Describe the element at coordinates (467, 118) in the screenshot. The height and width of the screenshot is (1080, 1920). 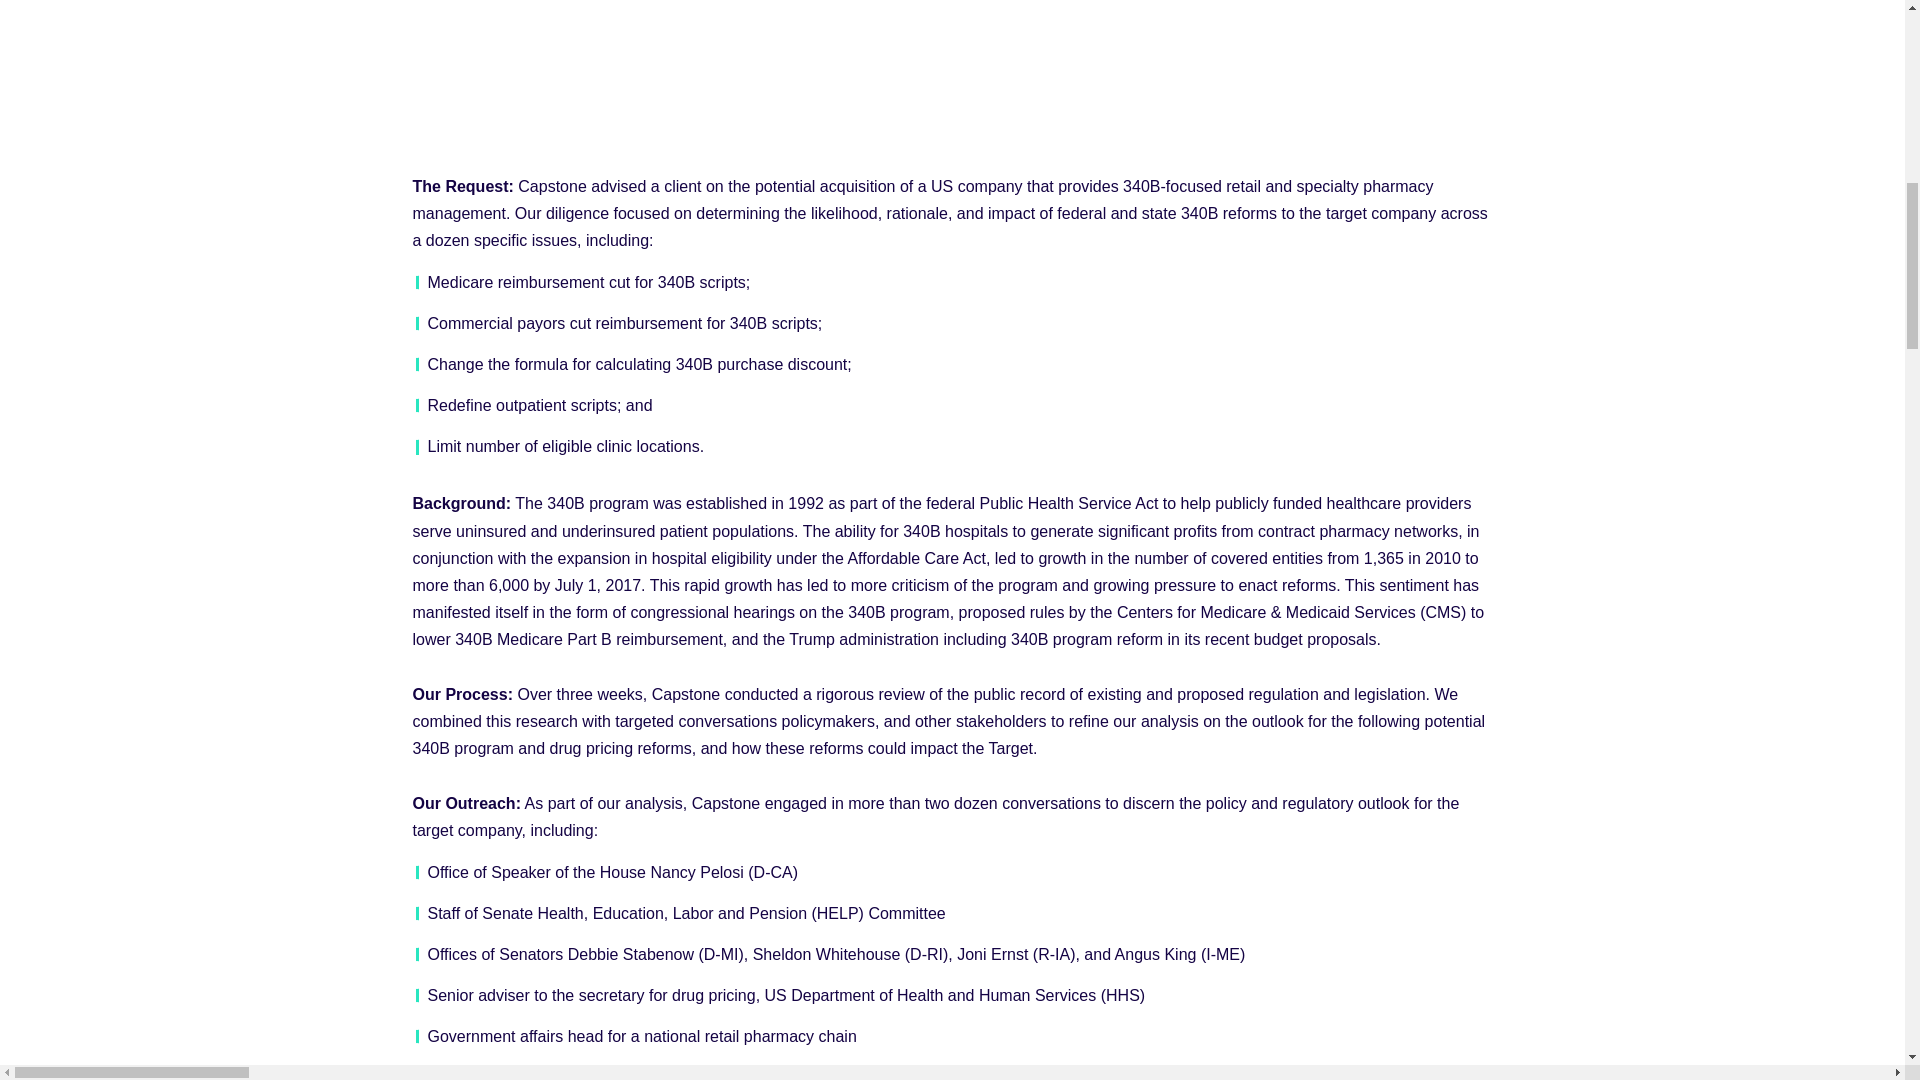
I see `Follow on LinkedIn` at that location.